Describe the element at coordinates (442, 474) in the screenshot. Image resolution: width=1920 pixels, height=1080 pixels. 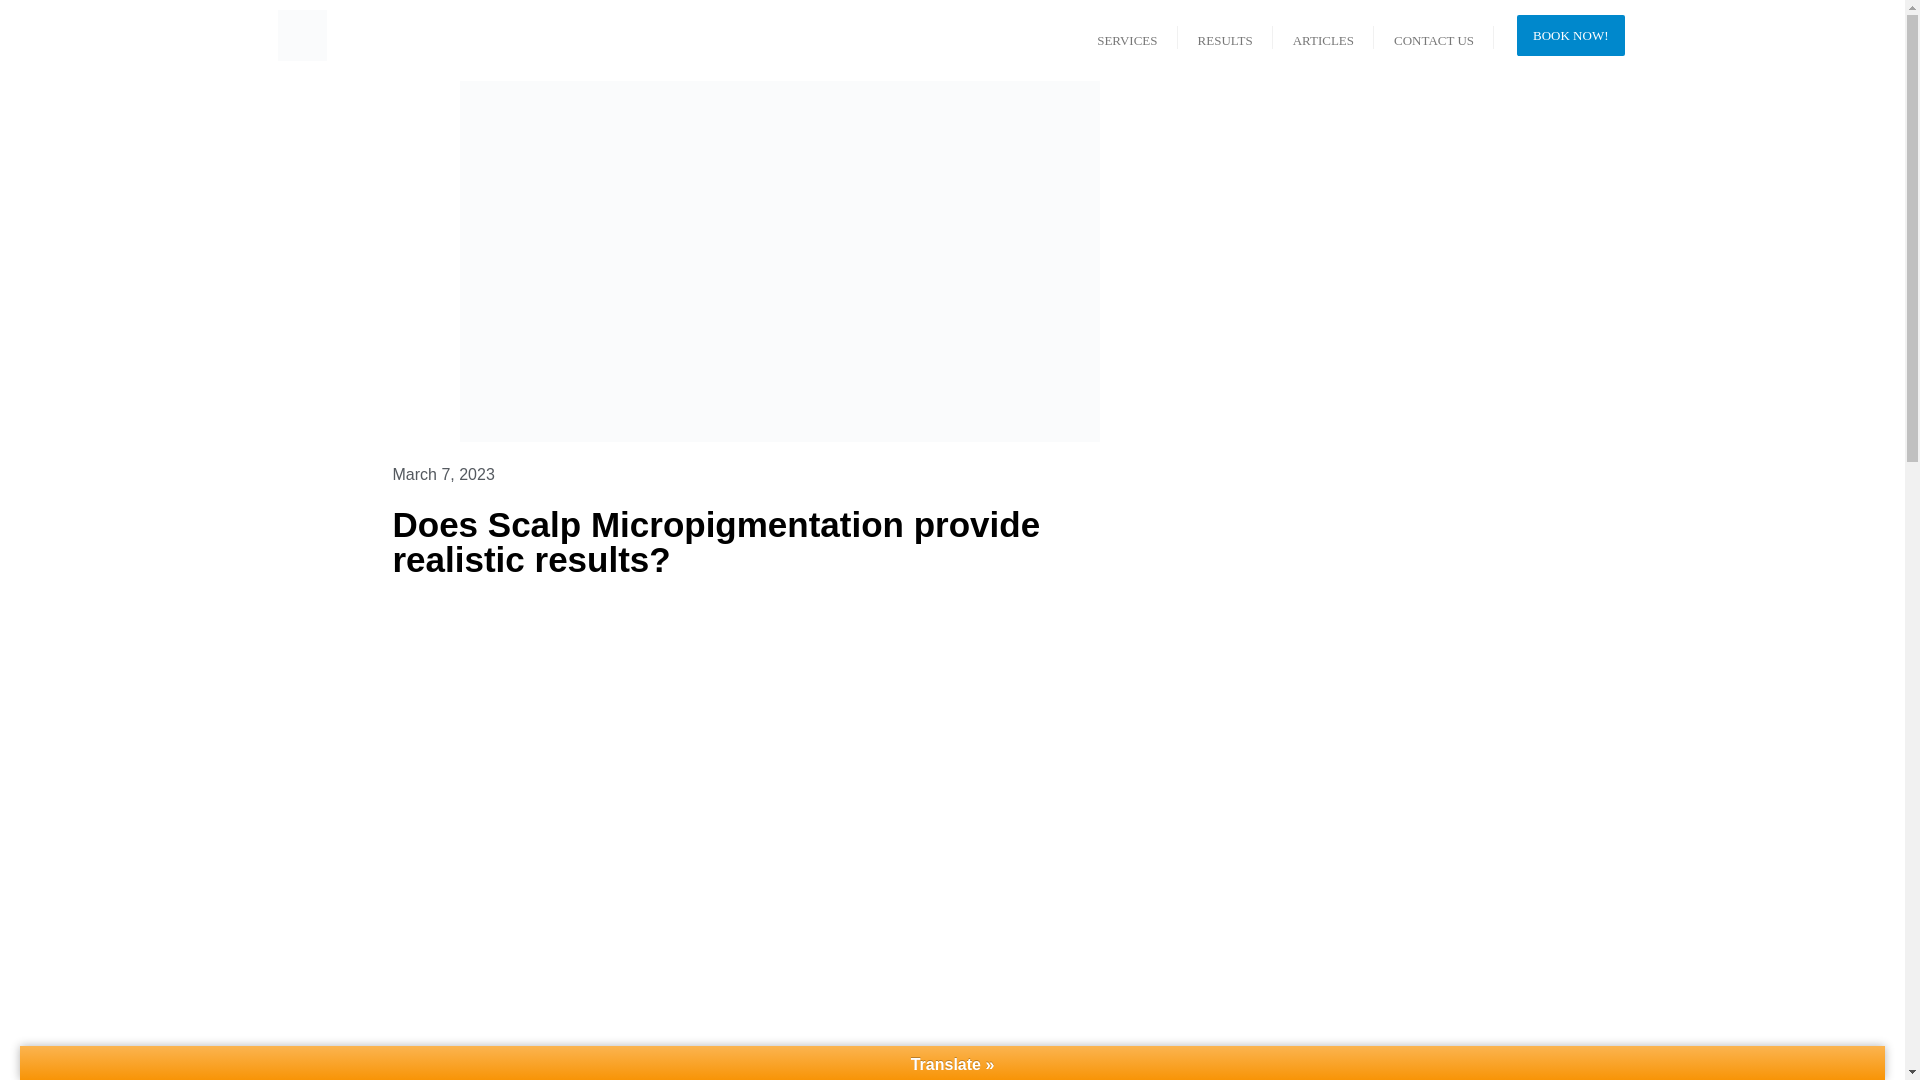
I see `March 7, 2023` at that location.